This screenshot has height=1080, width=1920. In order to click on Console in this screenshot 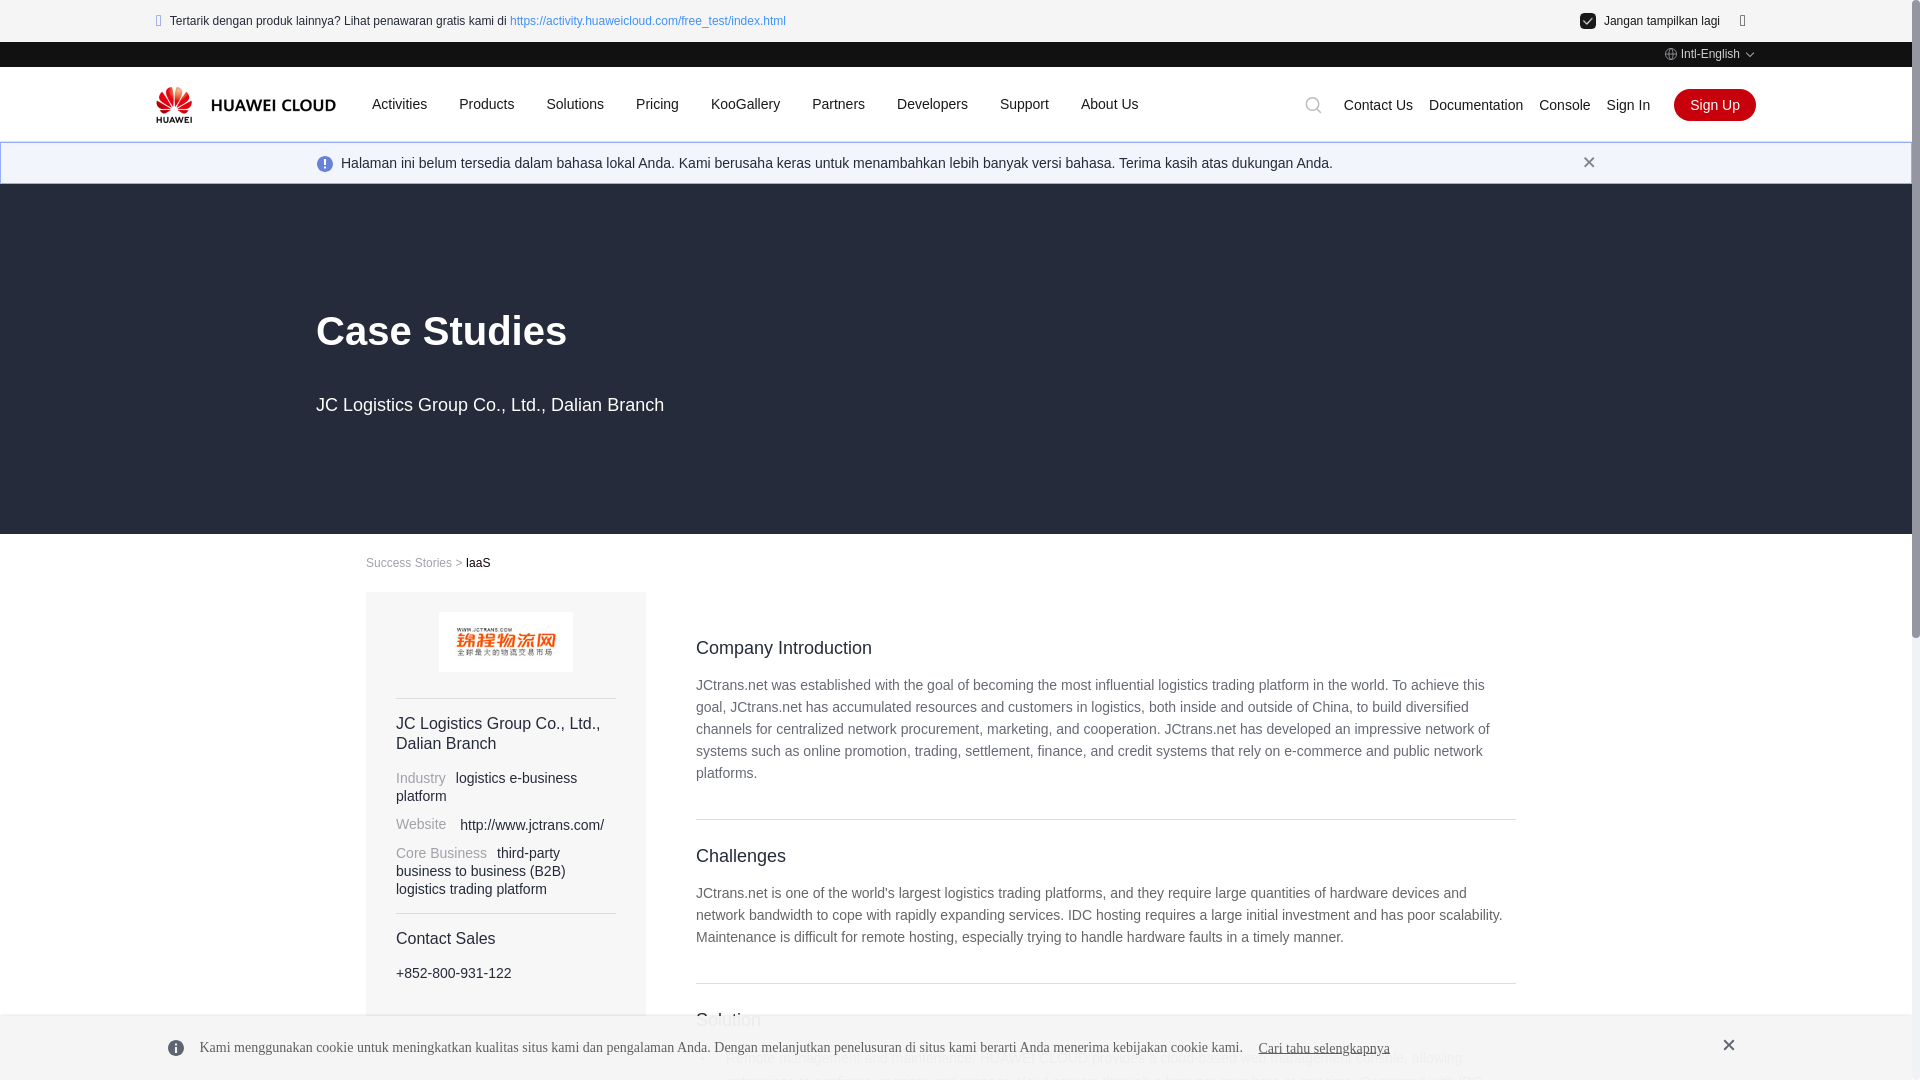, I will do `click(1564, 105)`.